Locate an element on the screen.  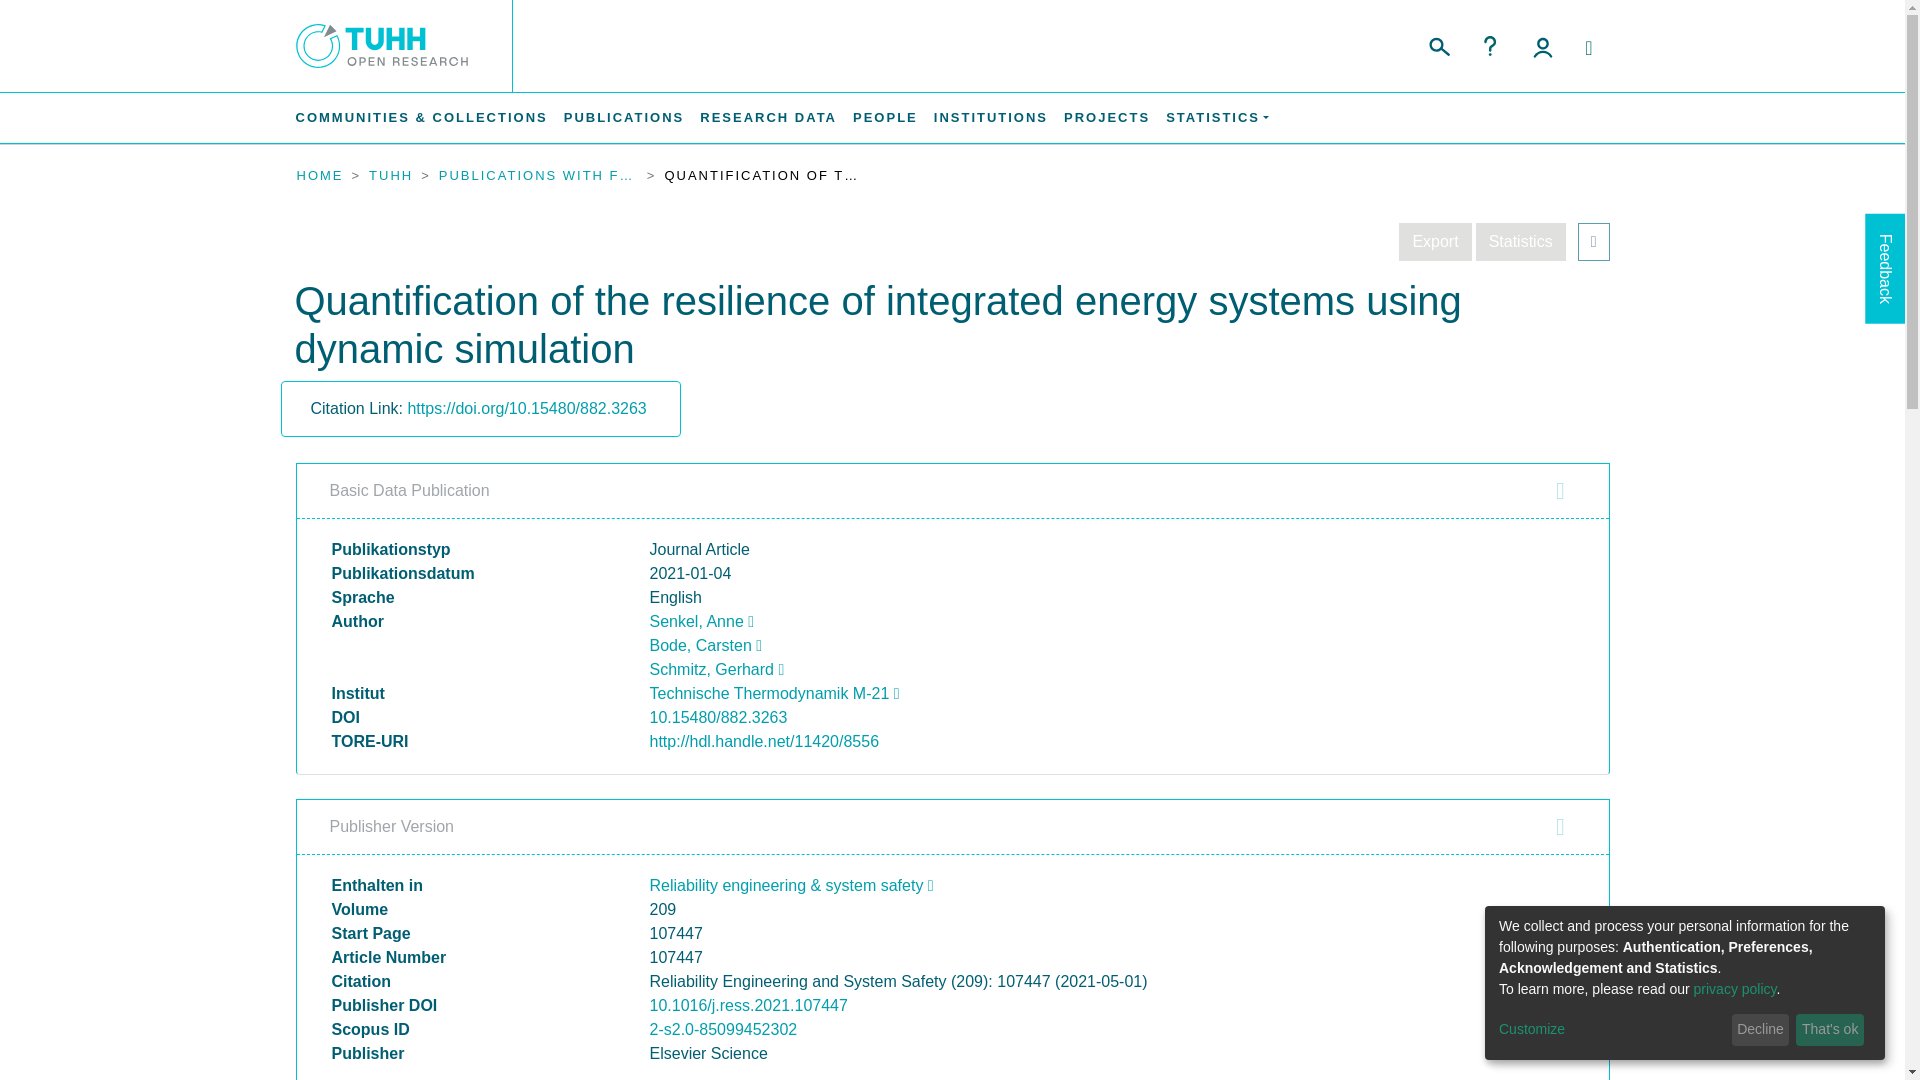
Language switch is located at coordinates (1588, 48).